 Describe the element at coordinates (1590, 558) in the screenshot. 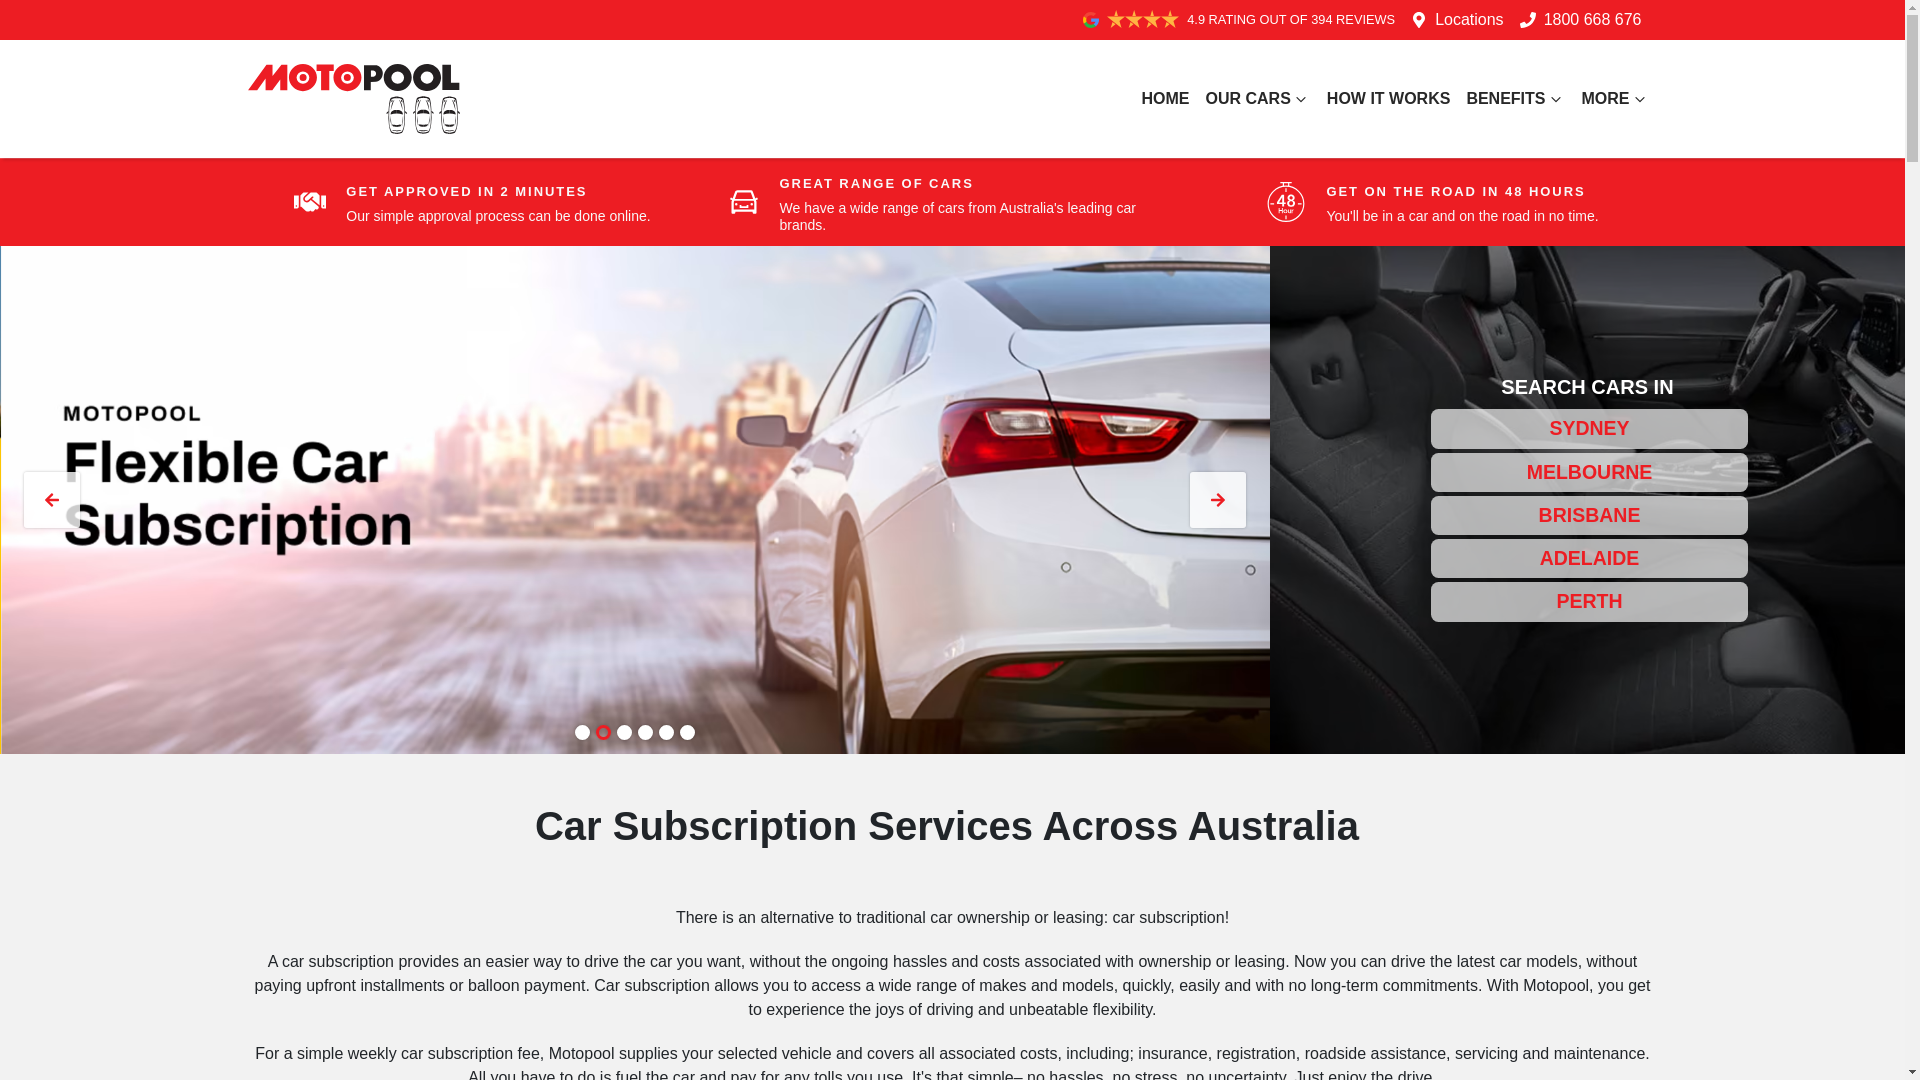

I see `ADELAIDE` at that location.